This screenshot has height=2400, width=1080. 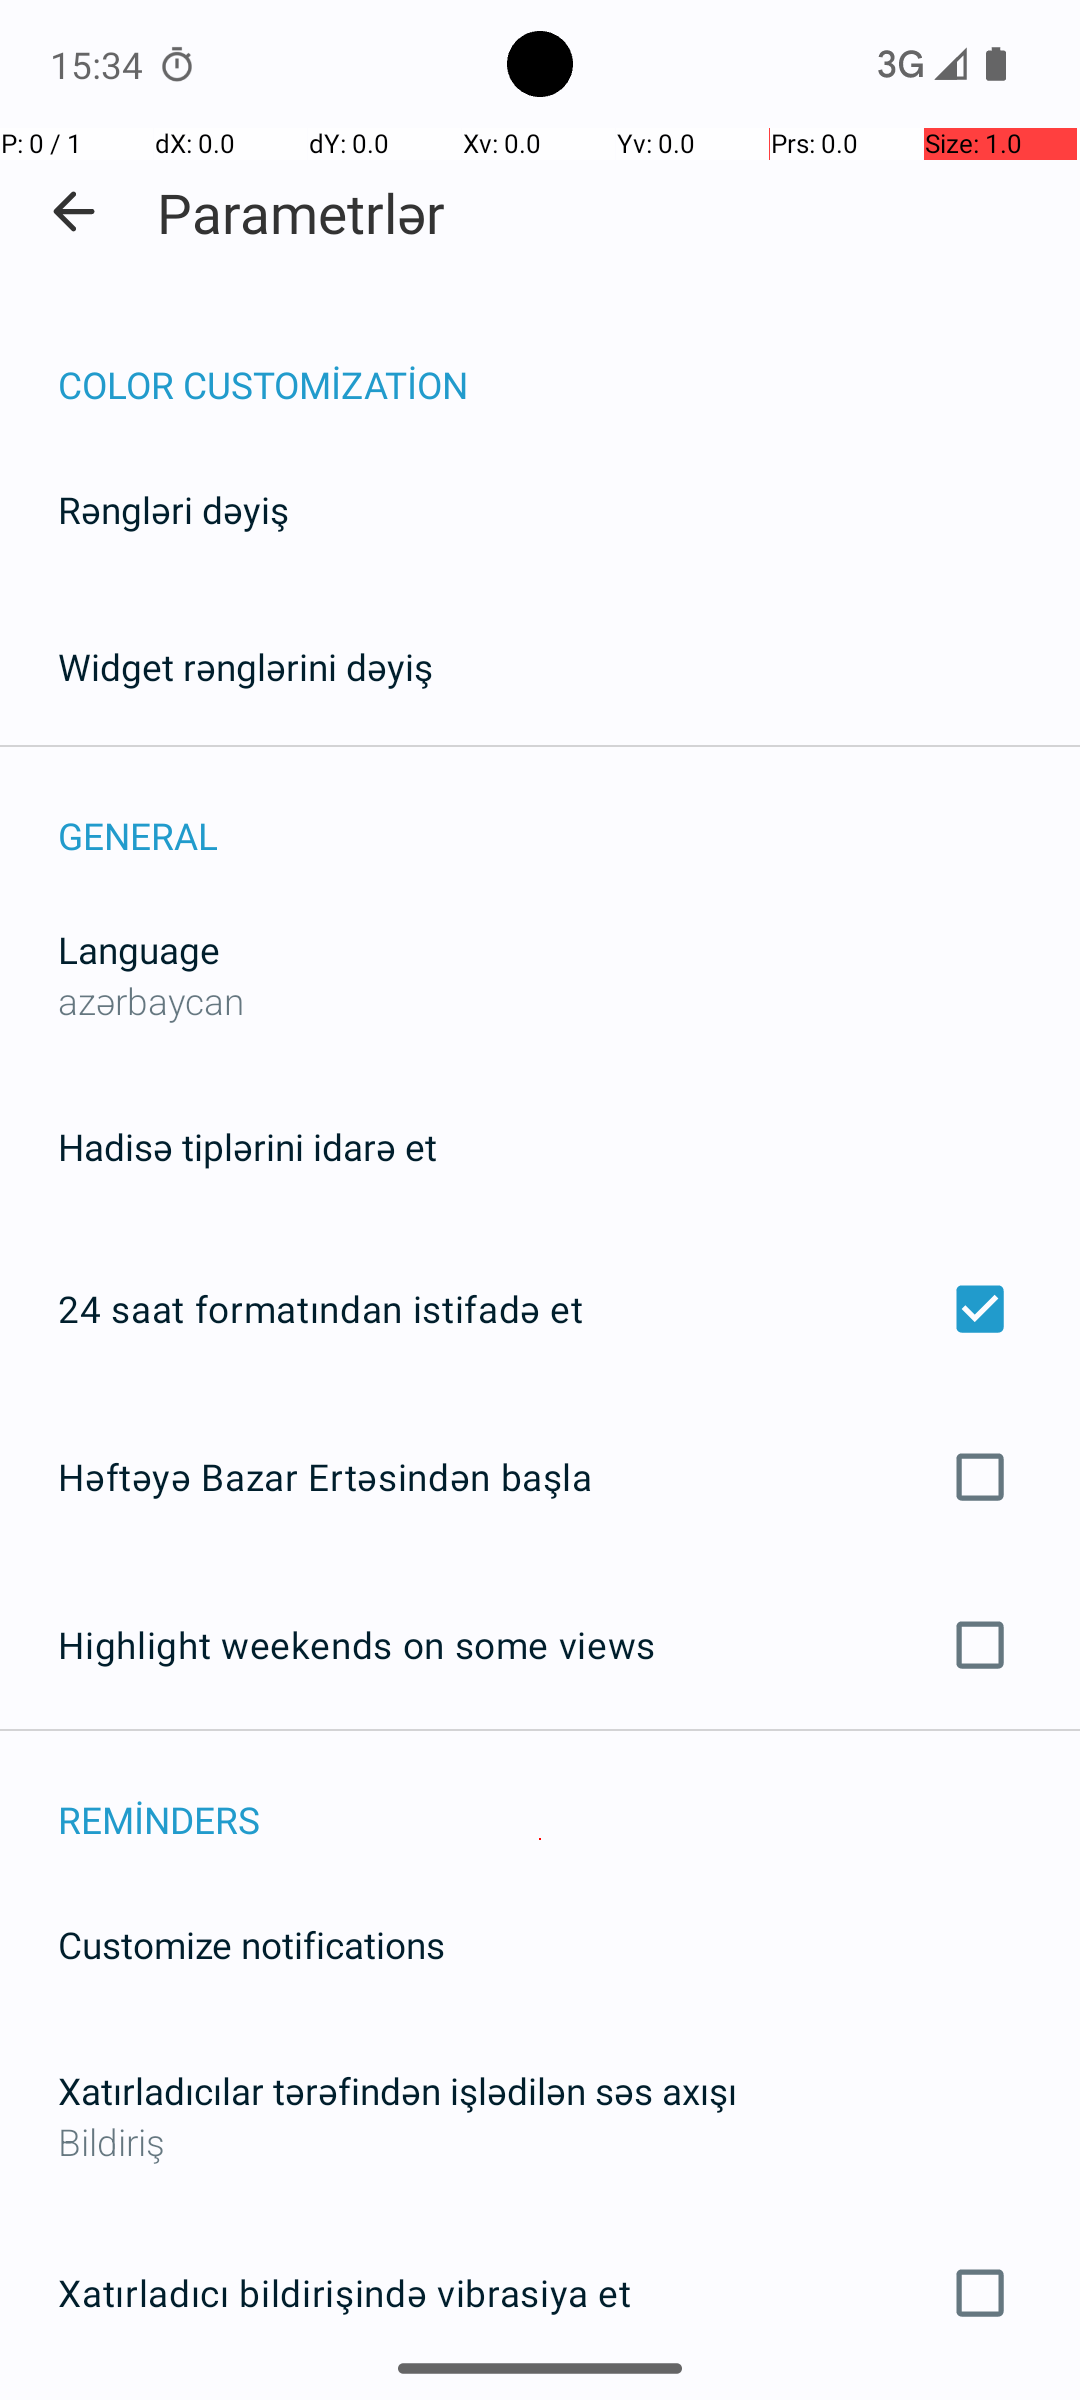 I want to click on Widget rənglərini dəyiş, so click(x=246, y=666).